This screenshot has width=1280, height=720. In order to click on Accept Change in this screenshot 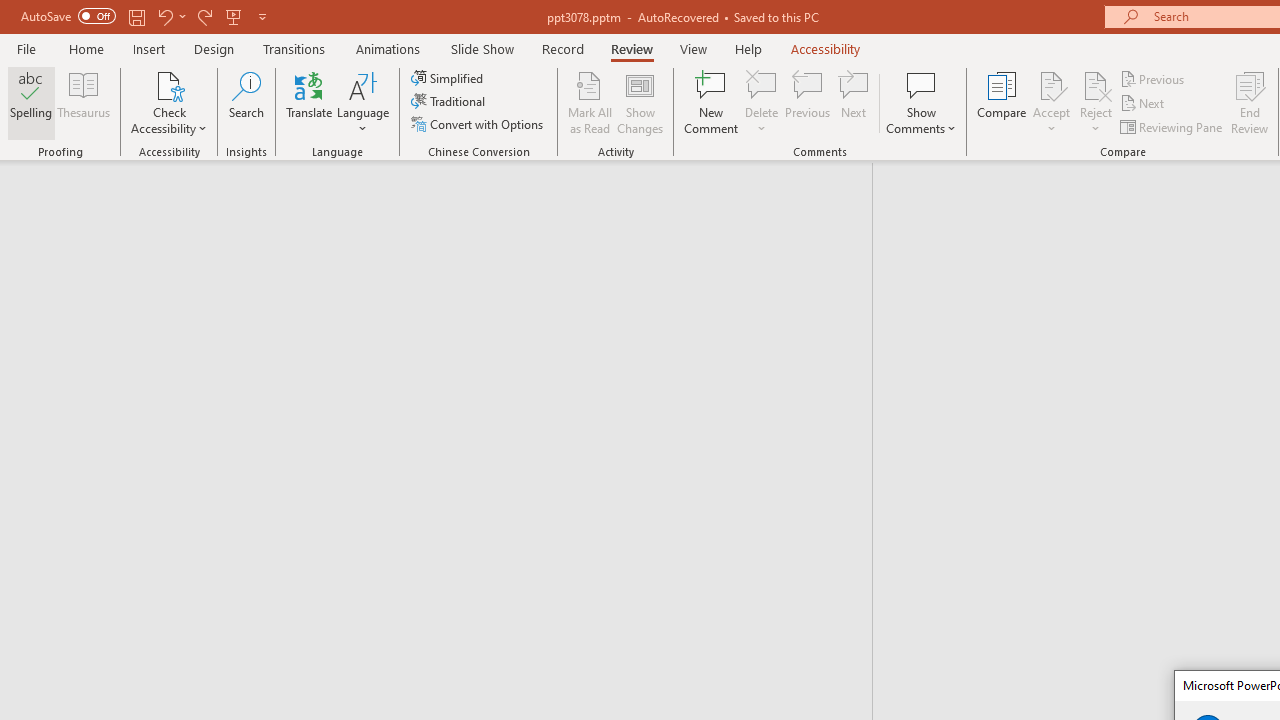, I will do `click(1051, 84)`.